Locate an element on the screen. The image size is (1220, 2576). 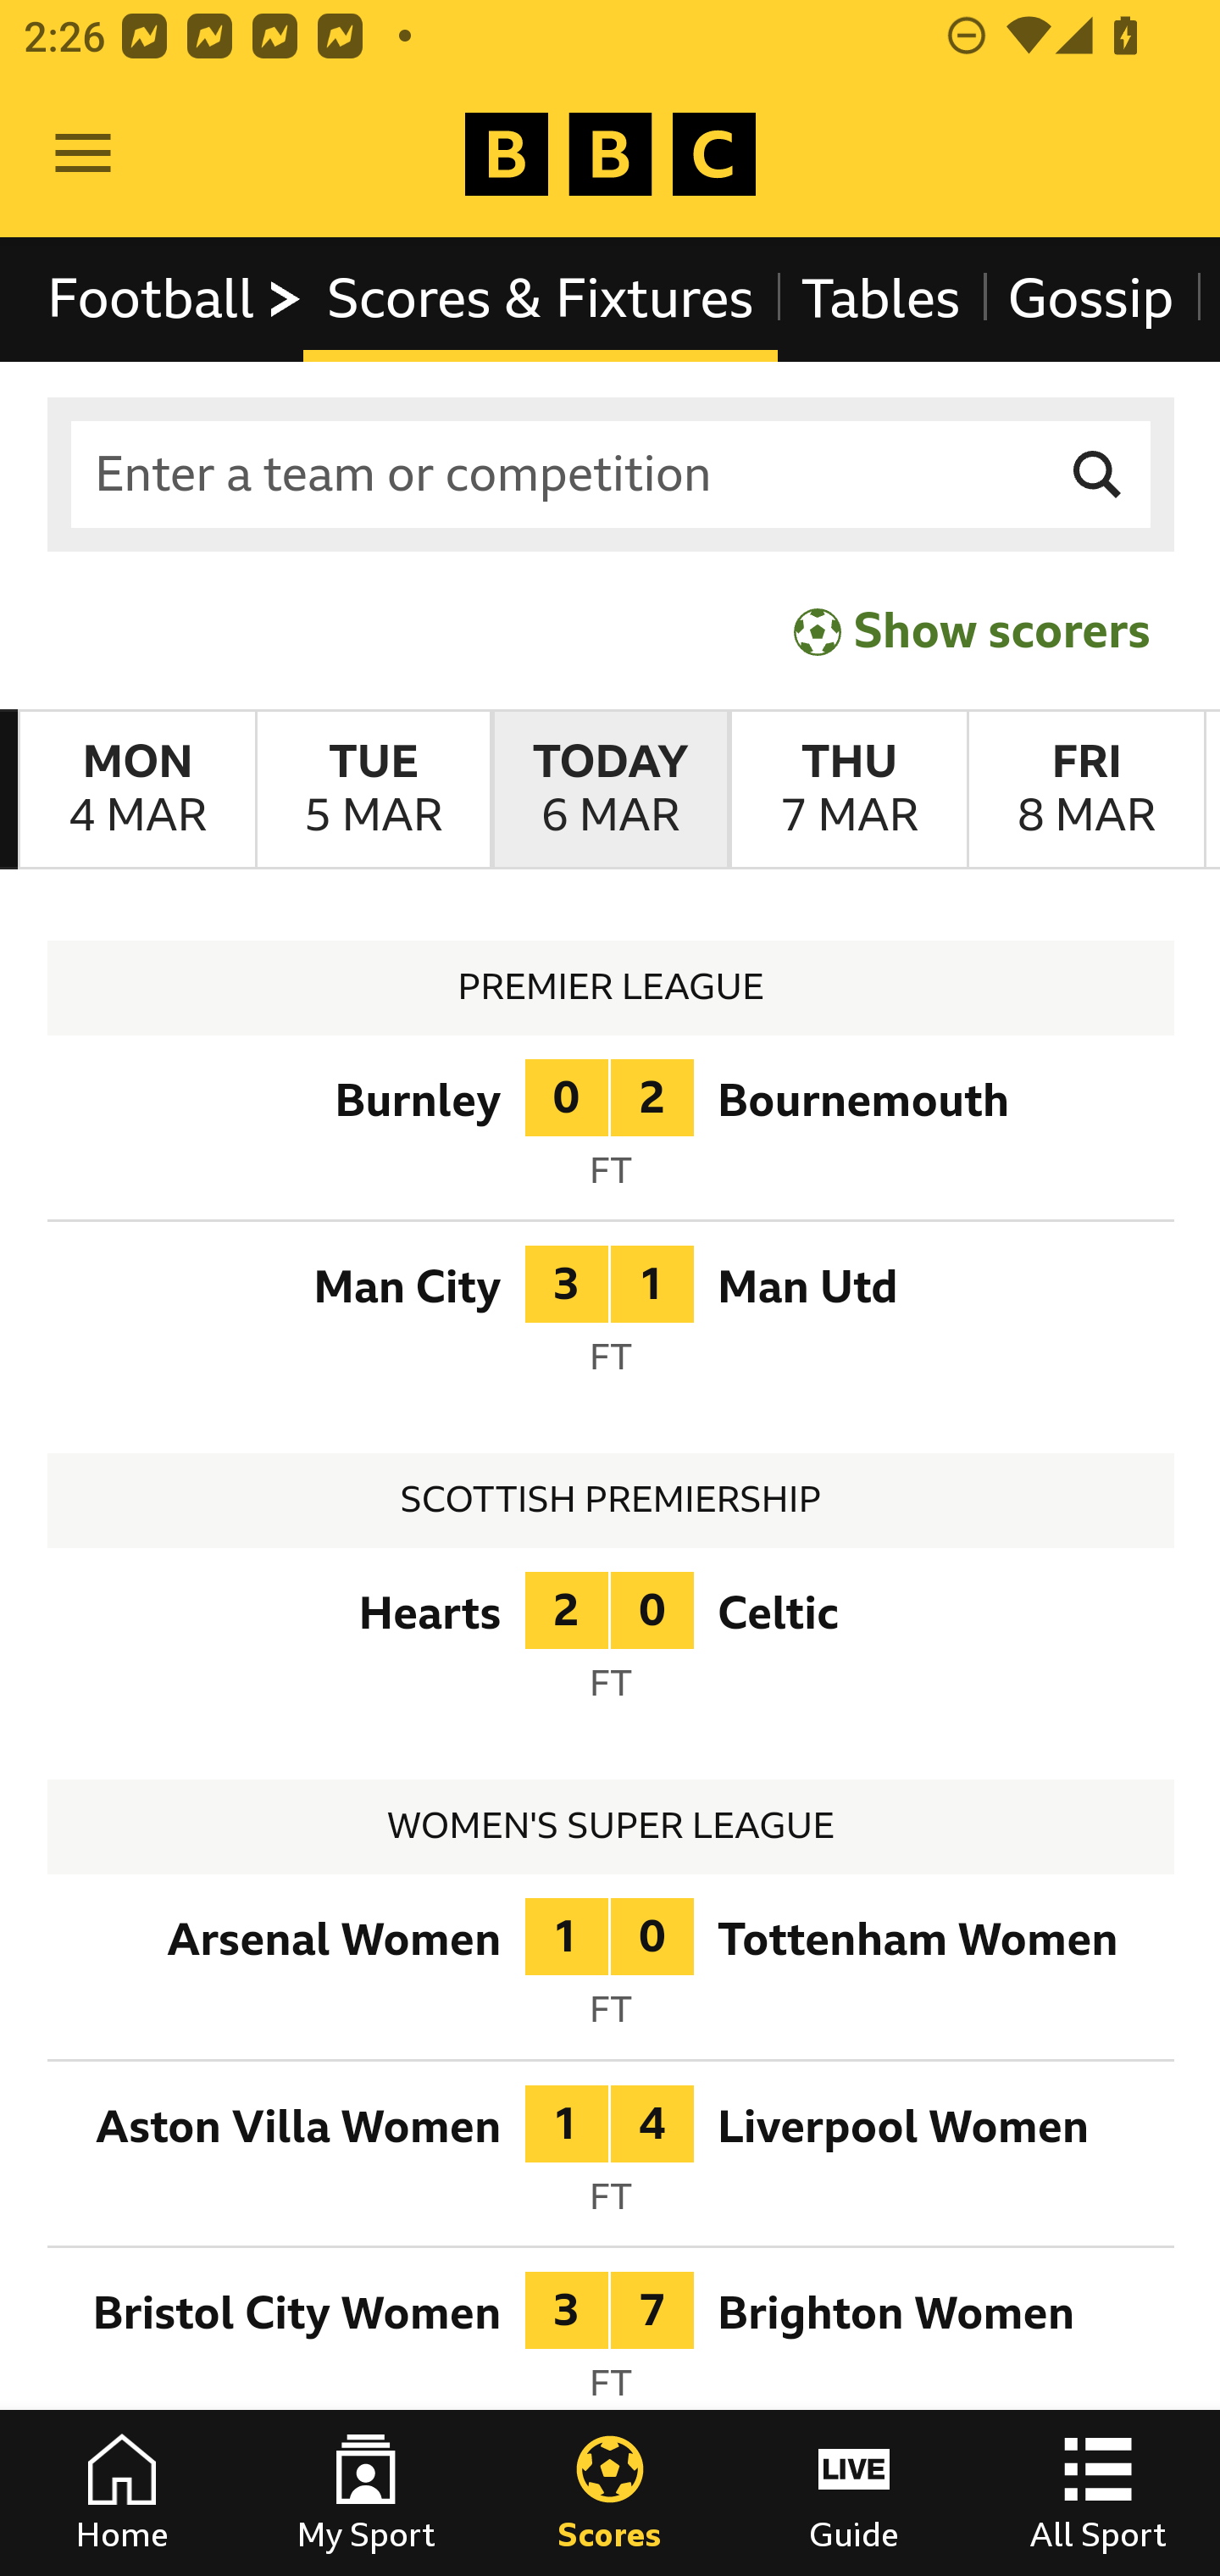
All Sport is located at coordinates (1098, 2493).